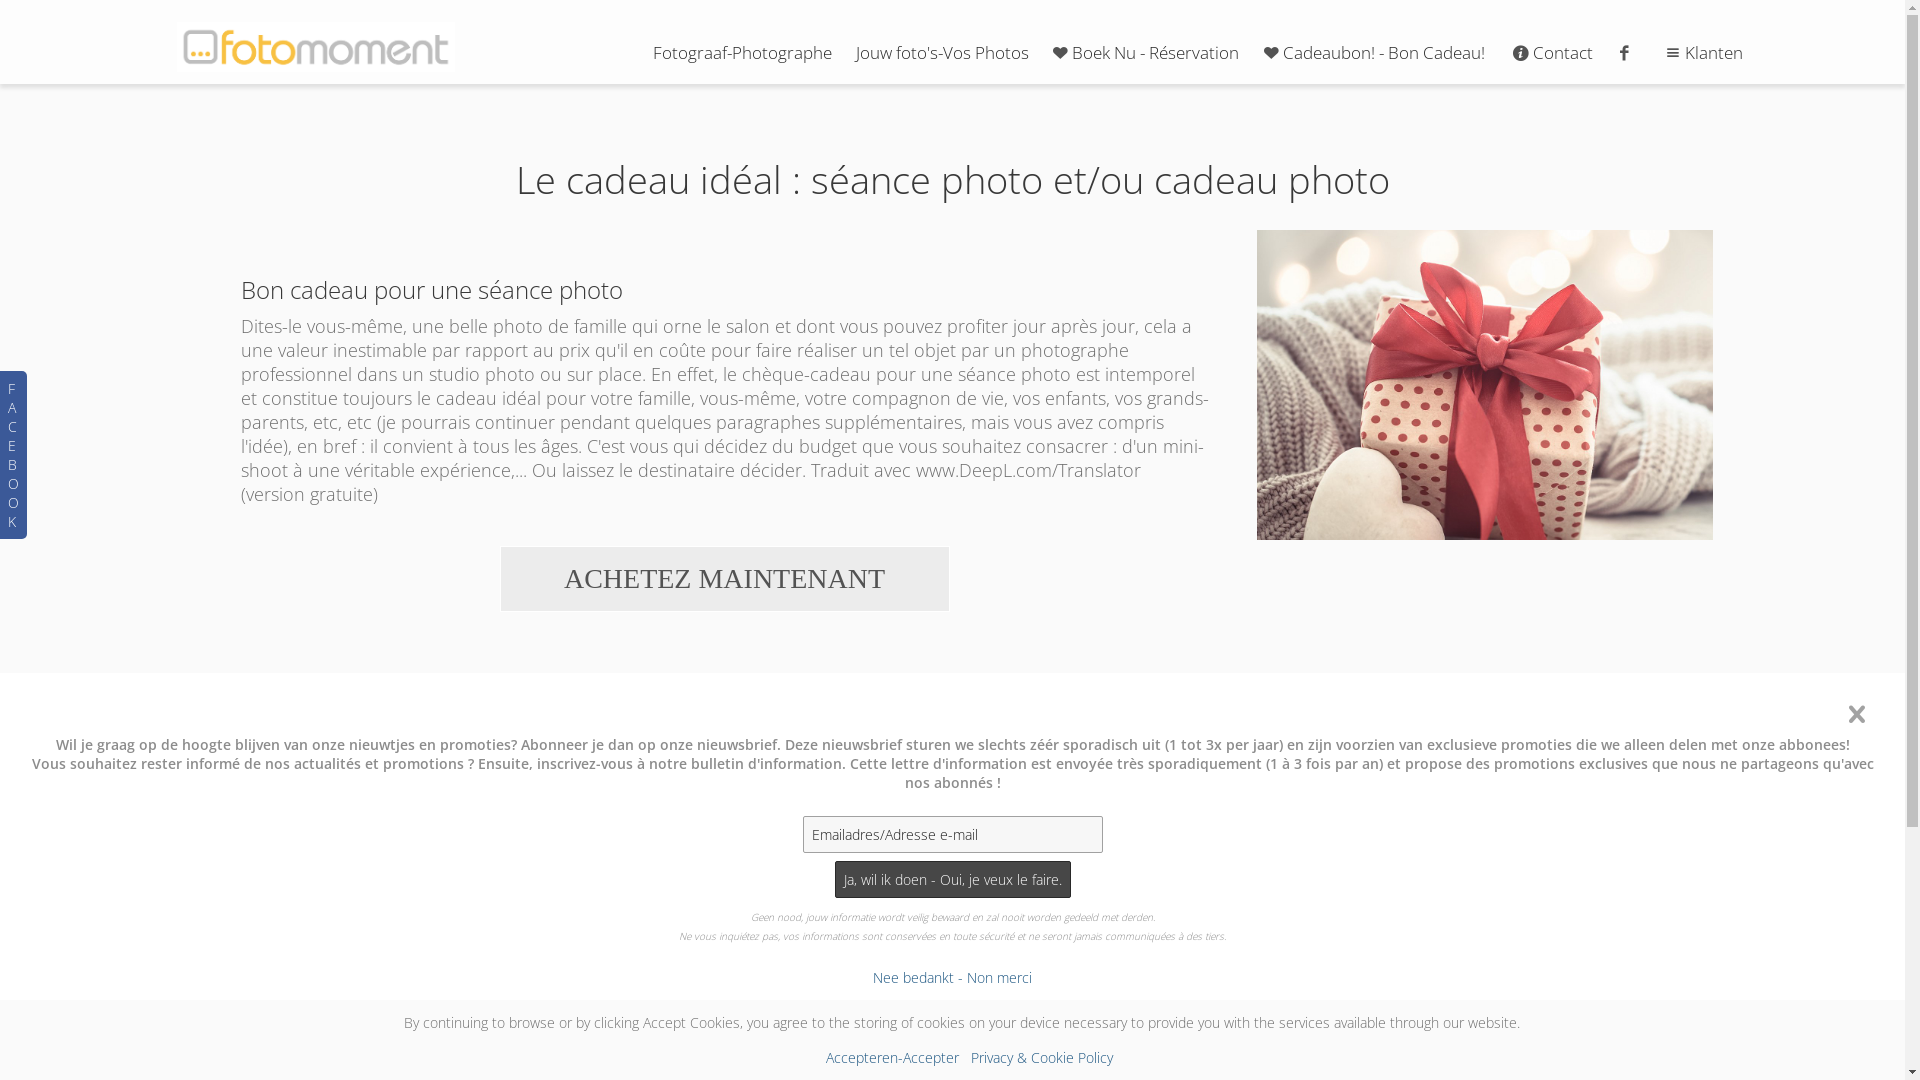 The width and height of the screenshot is (1920, 1080). I want to click on ACHETEZ MAINTENANT, so click(725, 579).